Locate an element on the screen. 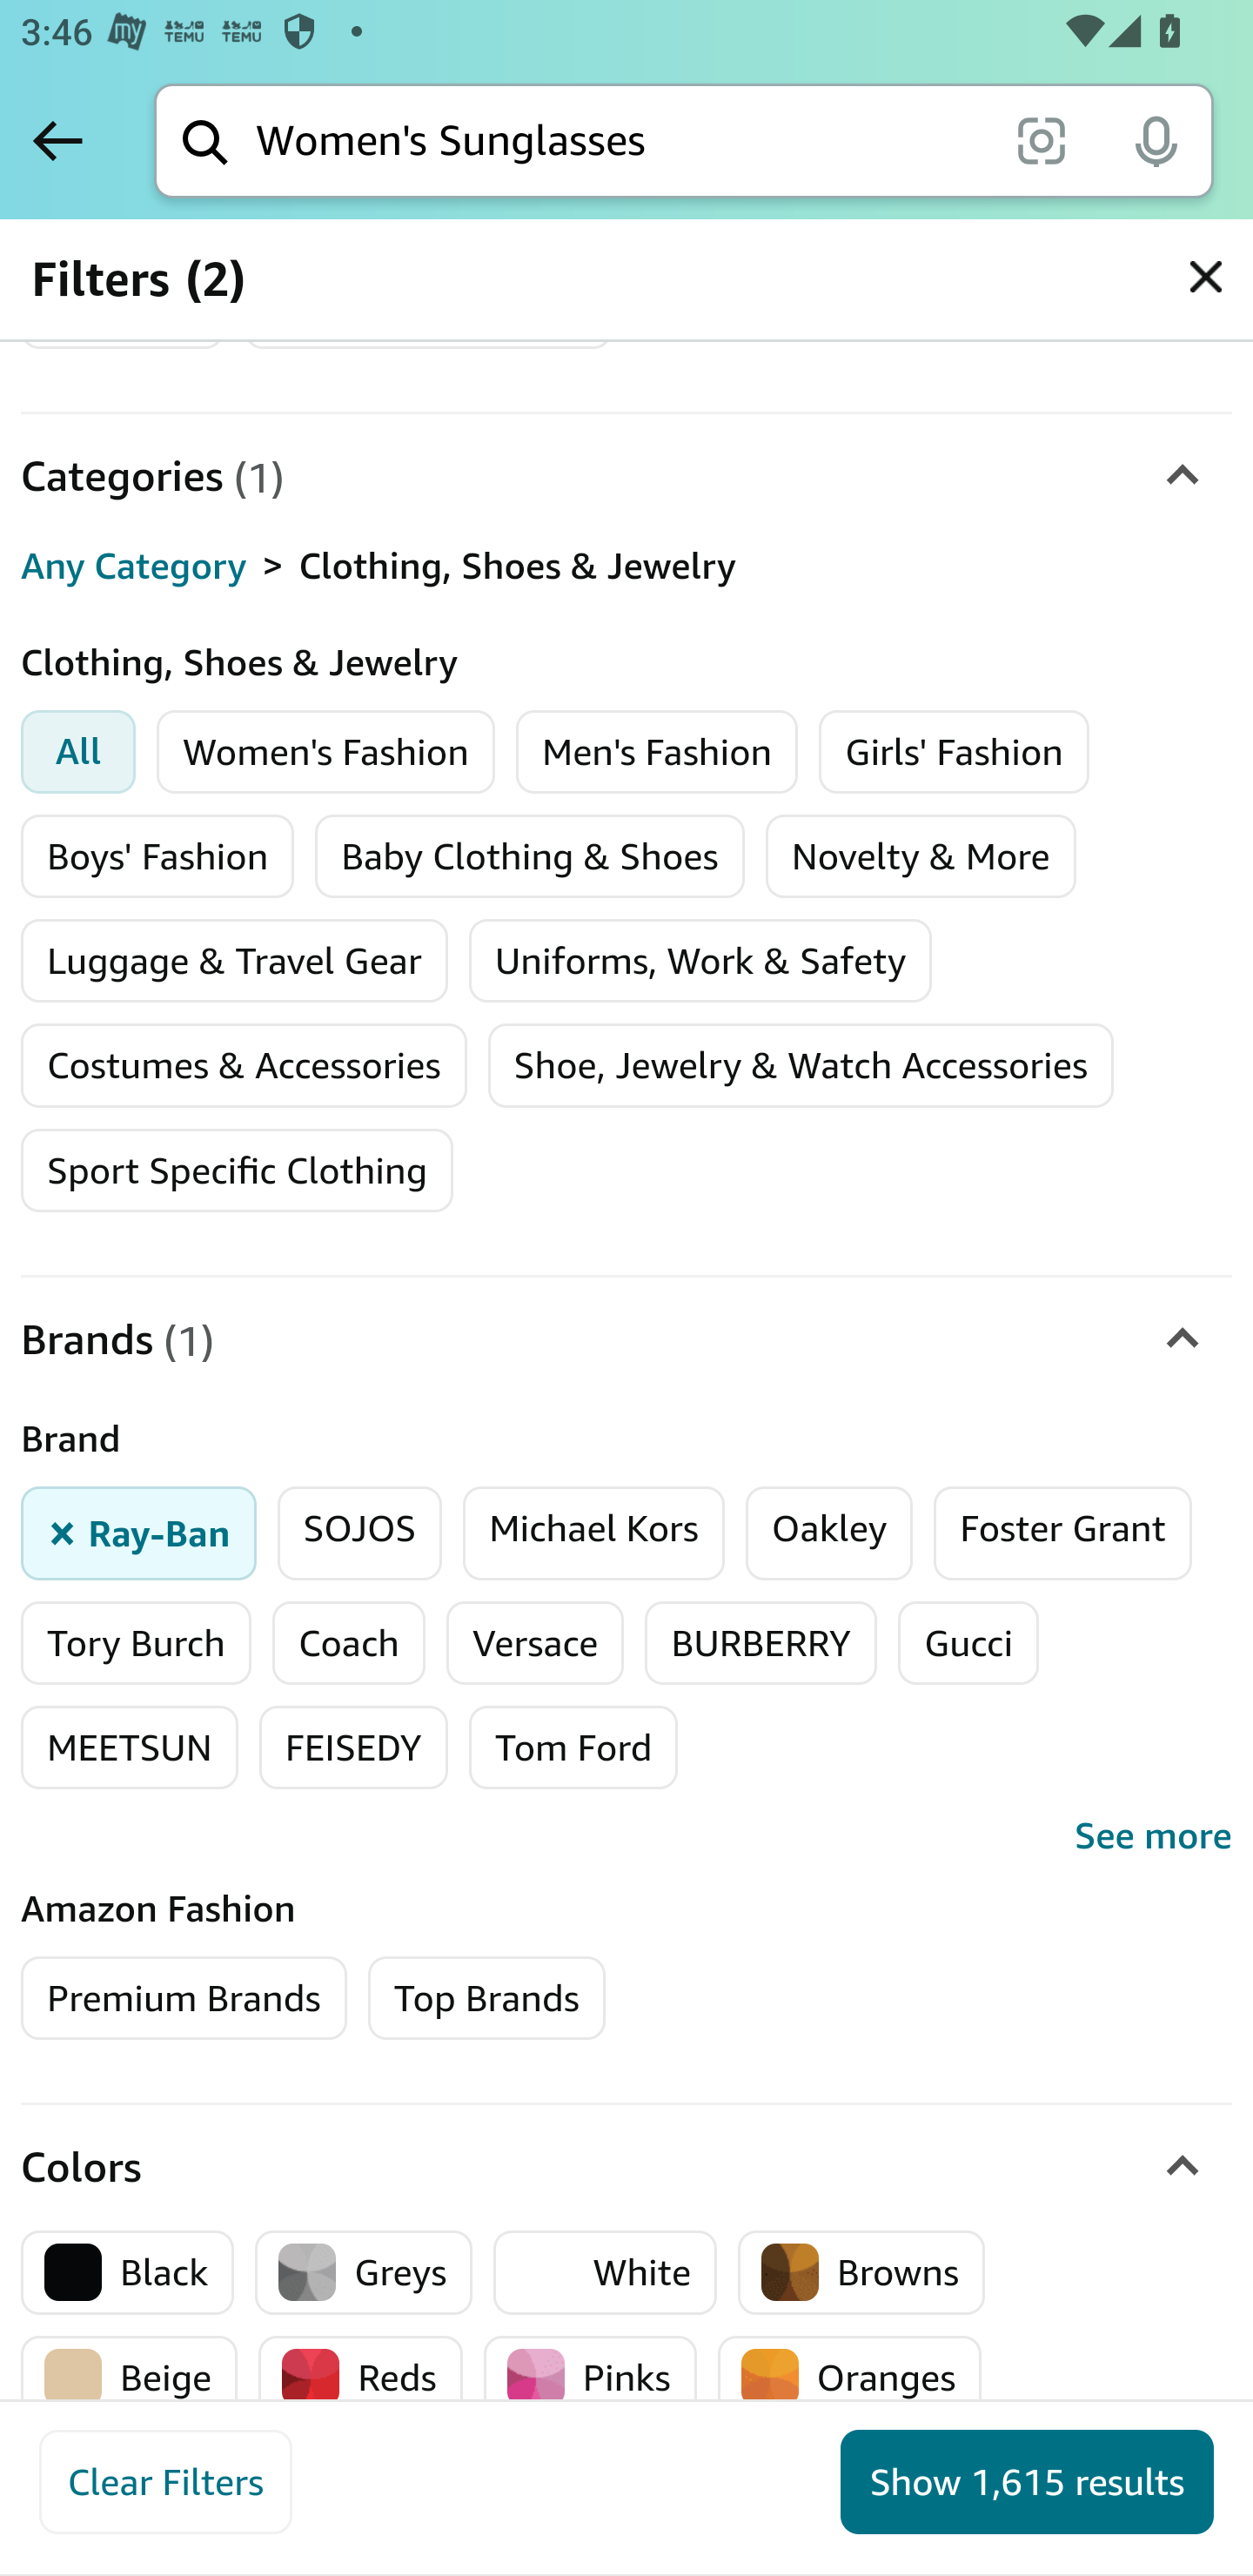  Women's Fashion is located at coordinates (326, 752).